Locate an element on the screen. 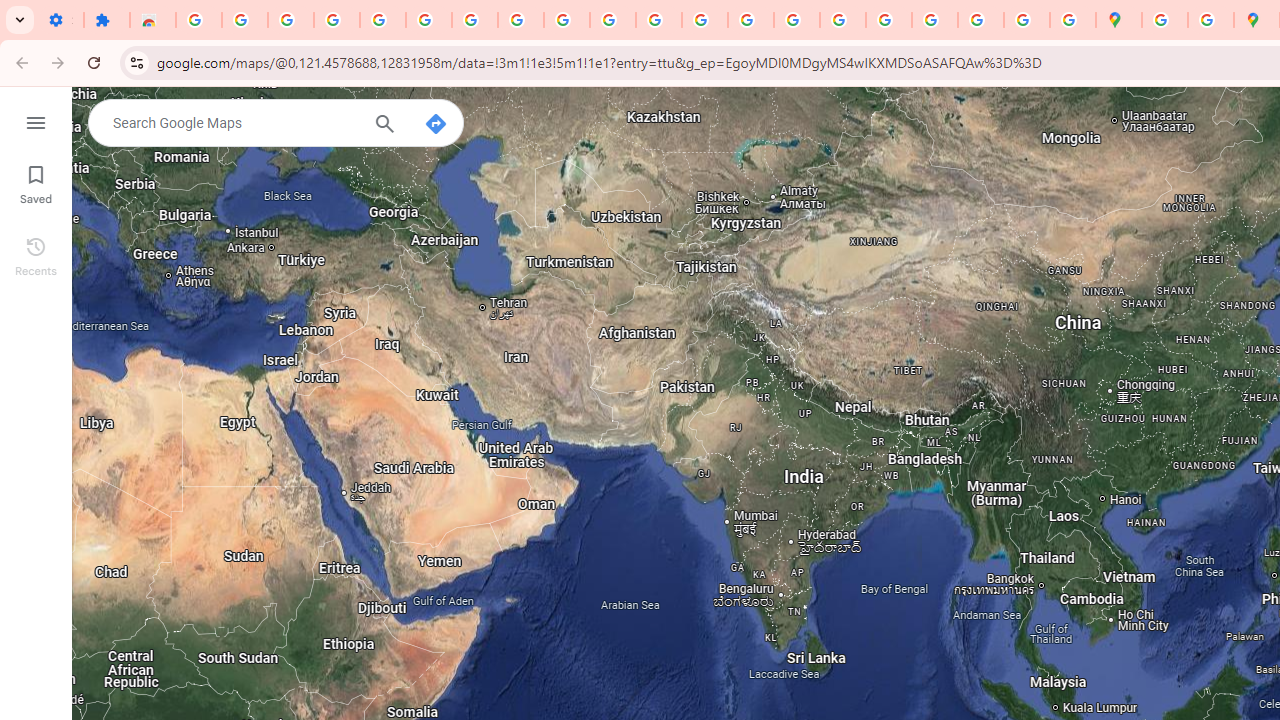  YouTube is located at coordinates (613, 20).